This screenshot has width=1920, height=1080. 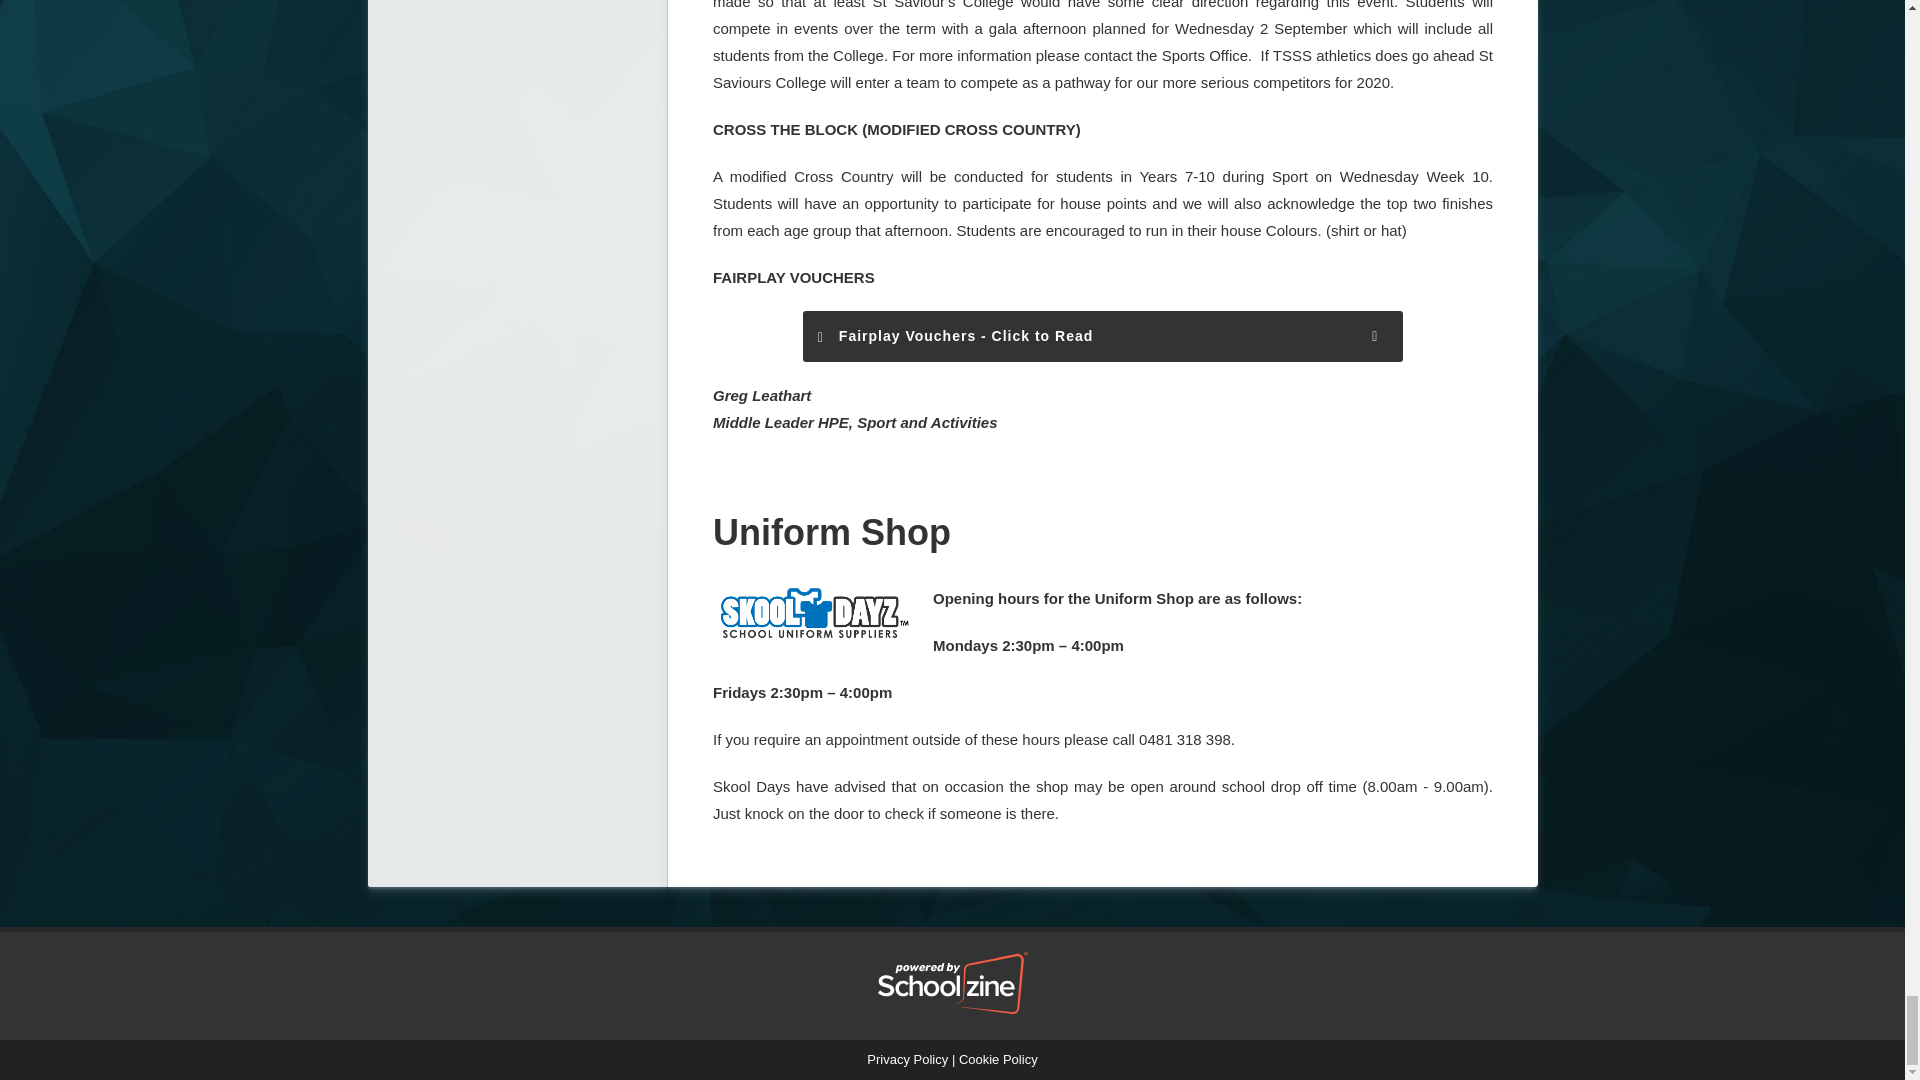 I want to click on Fairplay Vouchers - Click to Read, so click(x=1102, y=336).